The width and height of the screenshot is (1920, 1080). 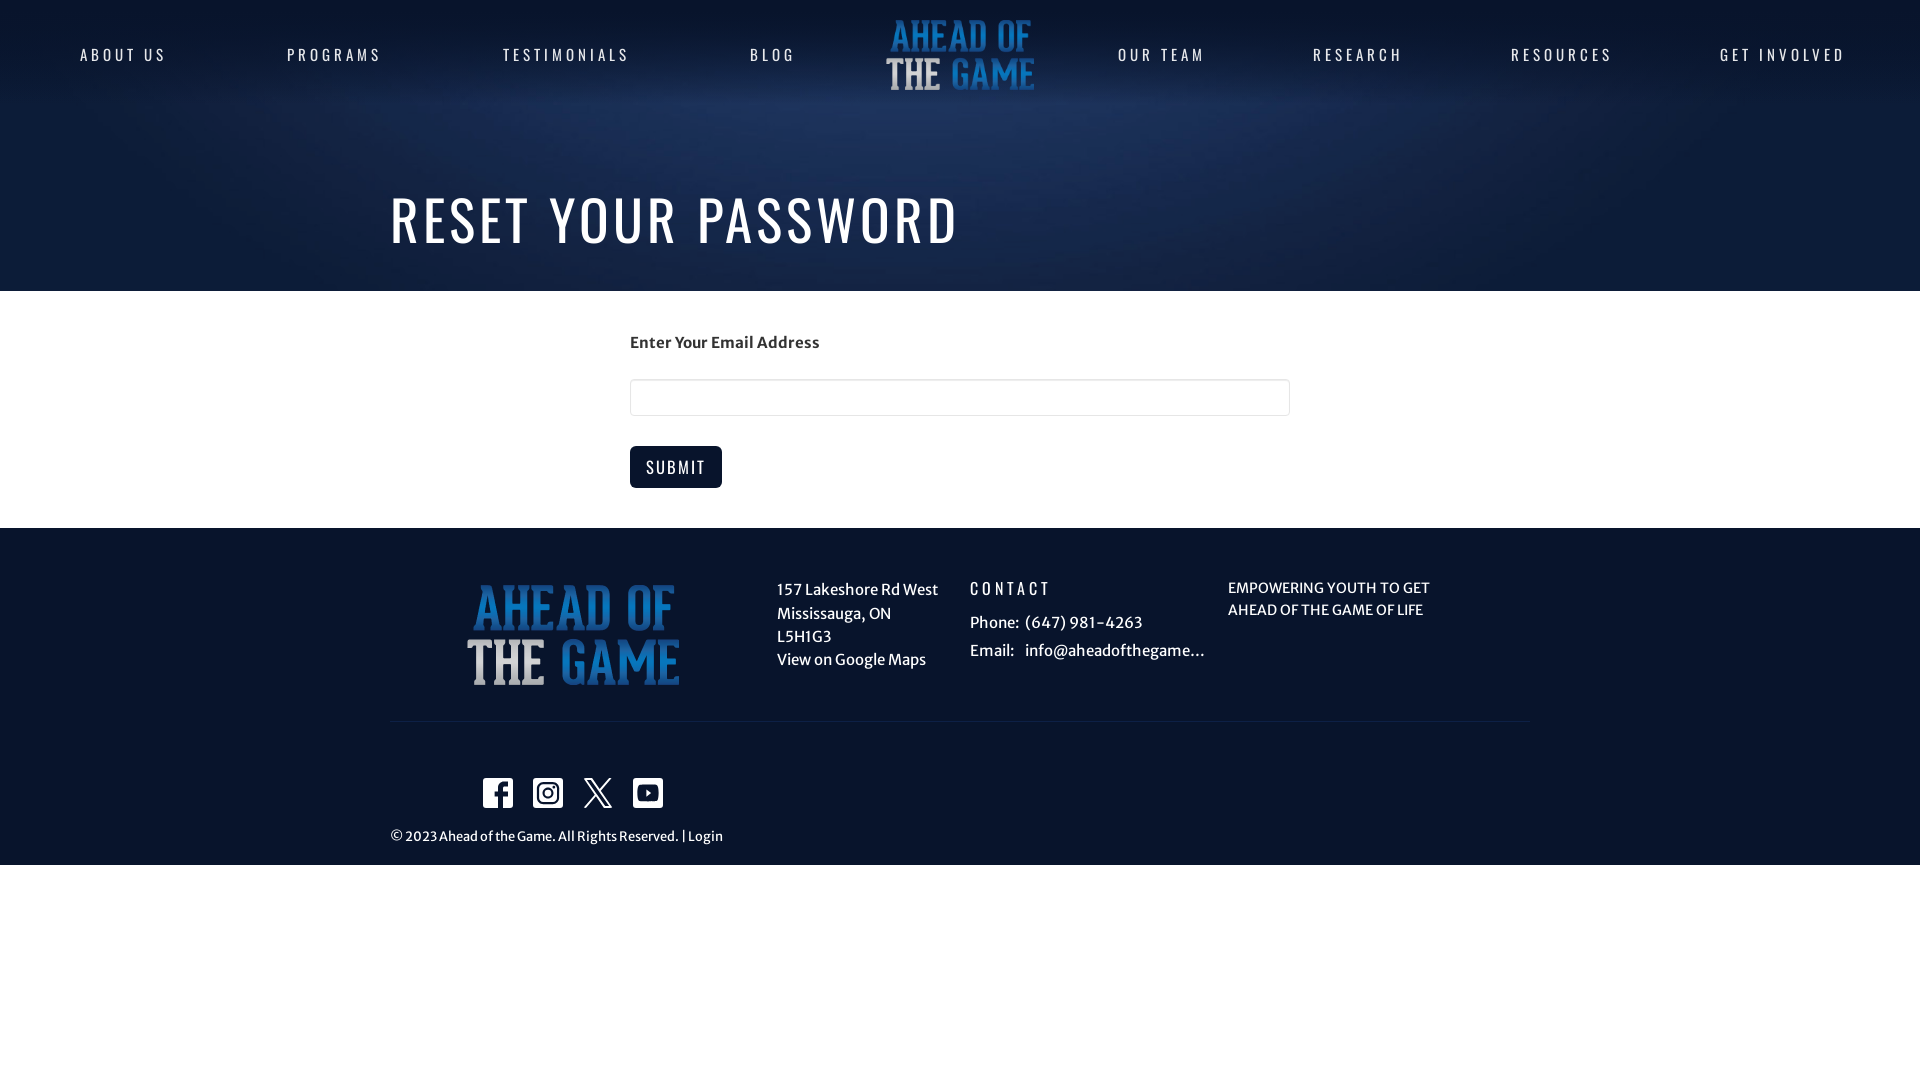 What do you see at coordinates (676, 467) in the screenshot?
I see `SUBMIT` at bounding box center [676, 467].